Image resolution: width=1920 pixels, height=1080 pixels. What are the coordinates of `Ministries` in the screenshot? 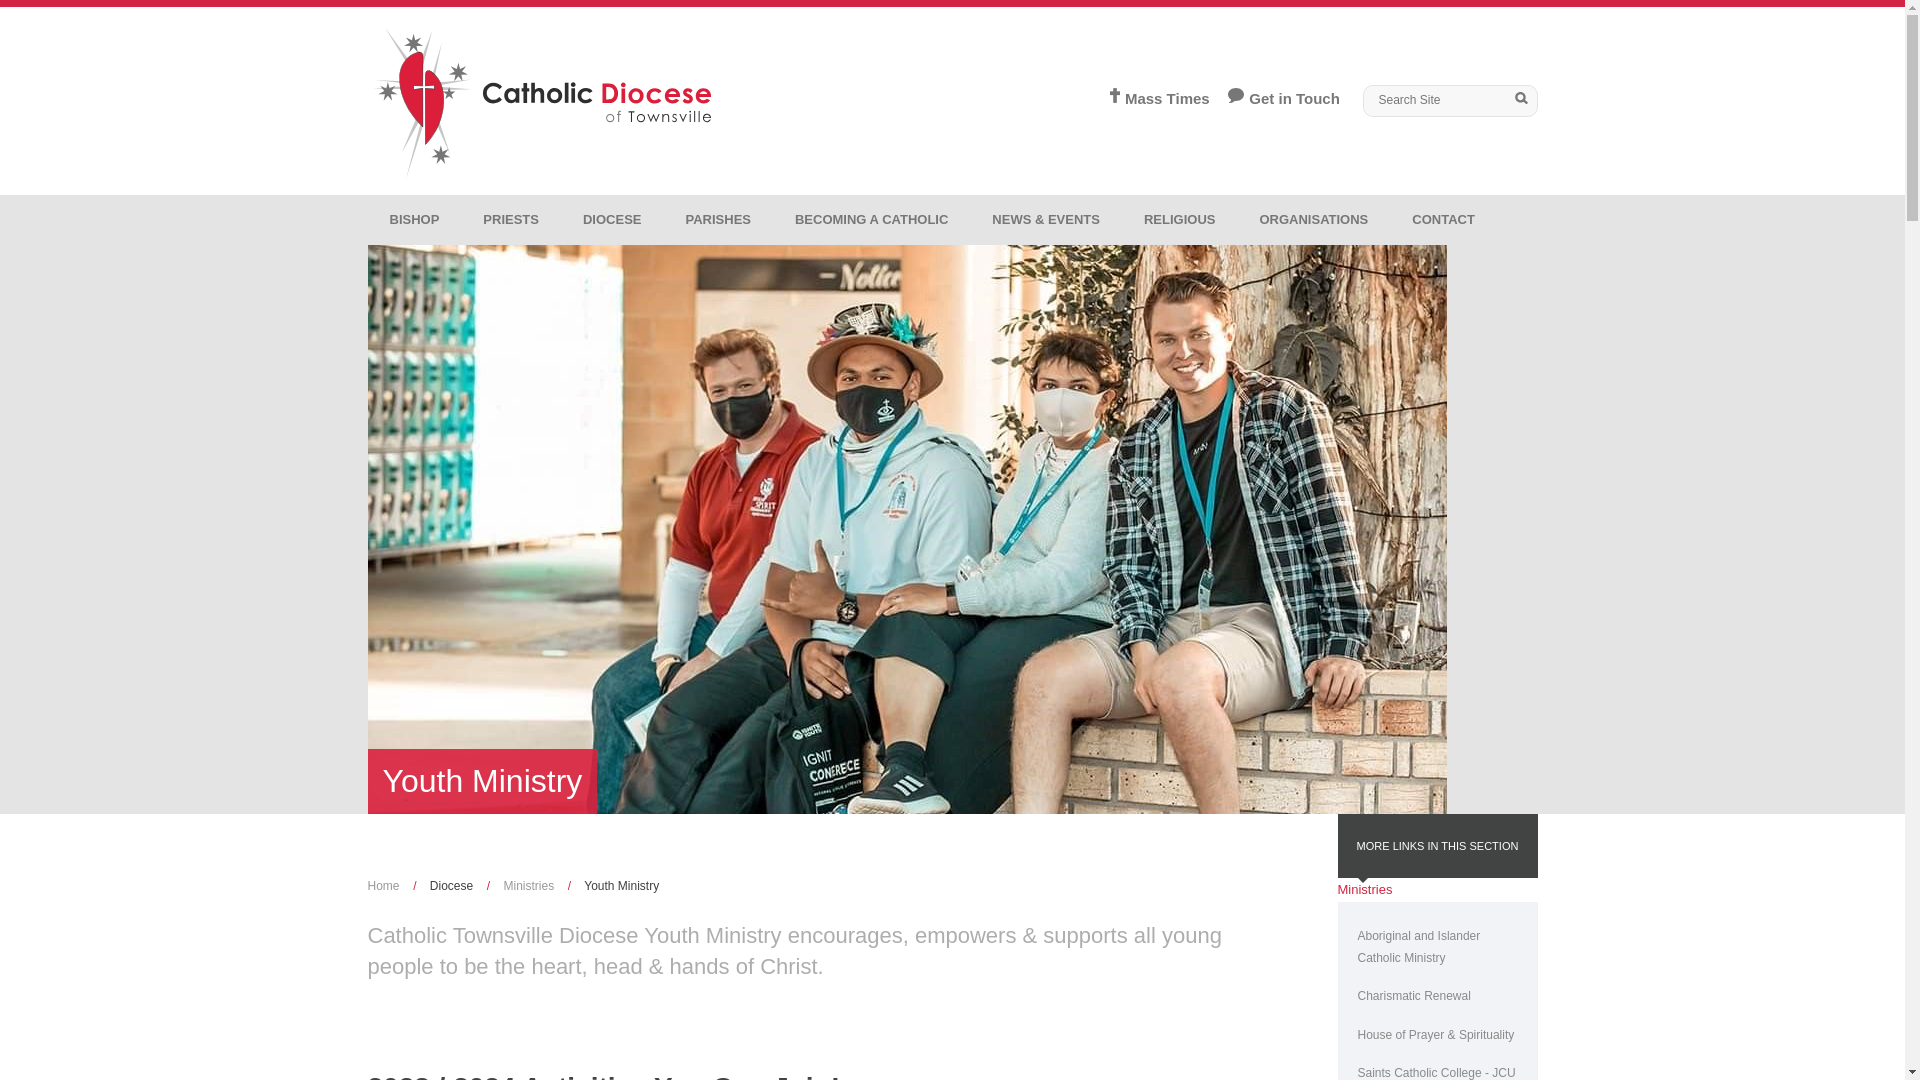 It's located at (1366, 890).